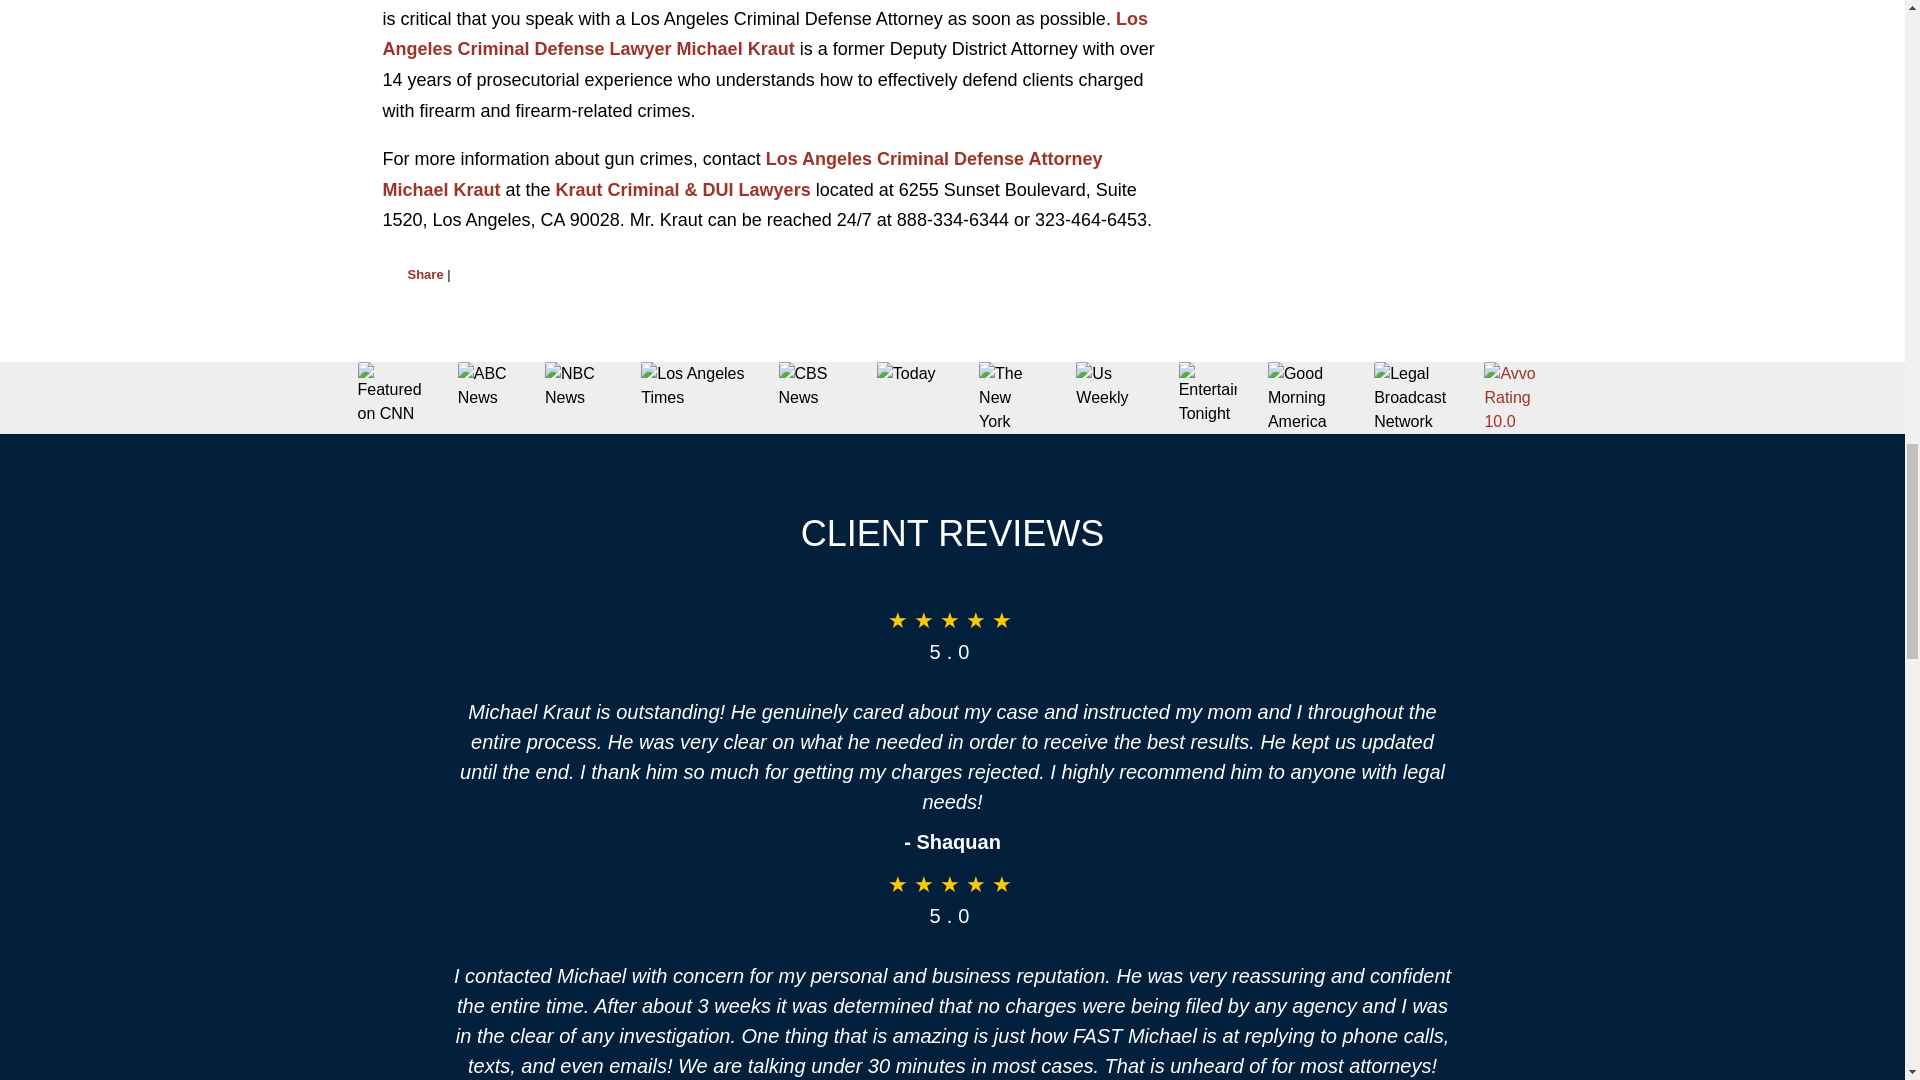 The image size is (1920, 1080). Describe the element at coordinates (742, 174) in the screenshot. I see `Los Angeles Criminal Defense Attorney Michael Kraut` at that location.